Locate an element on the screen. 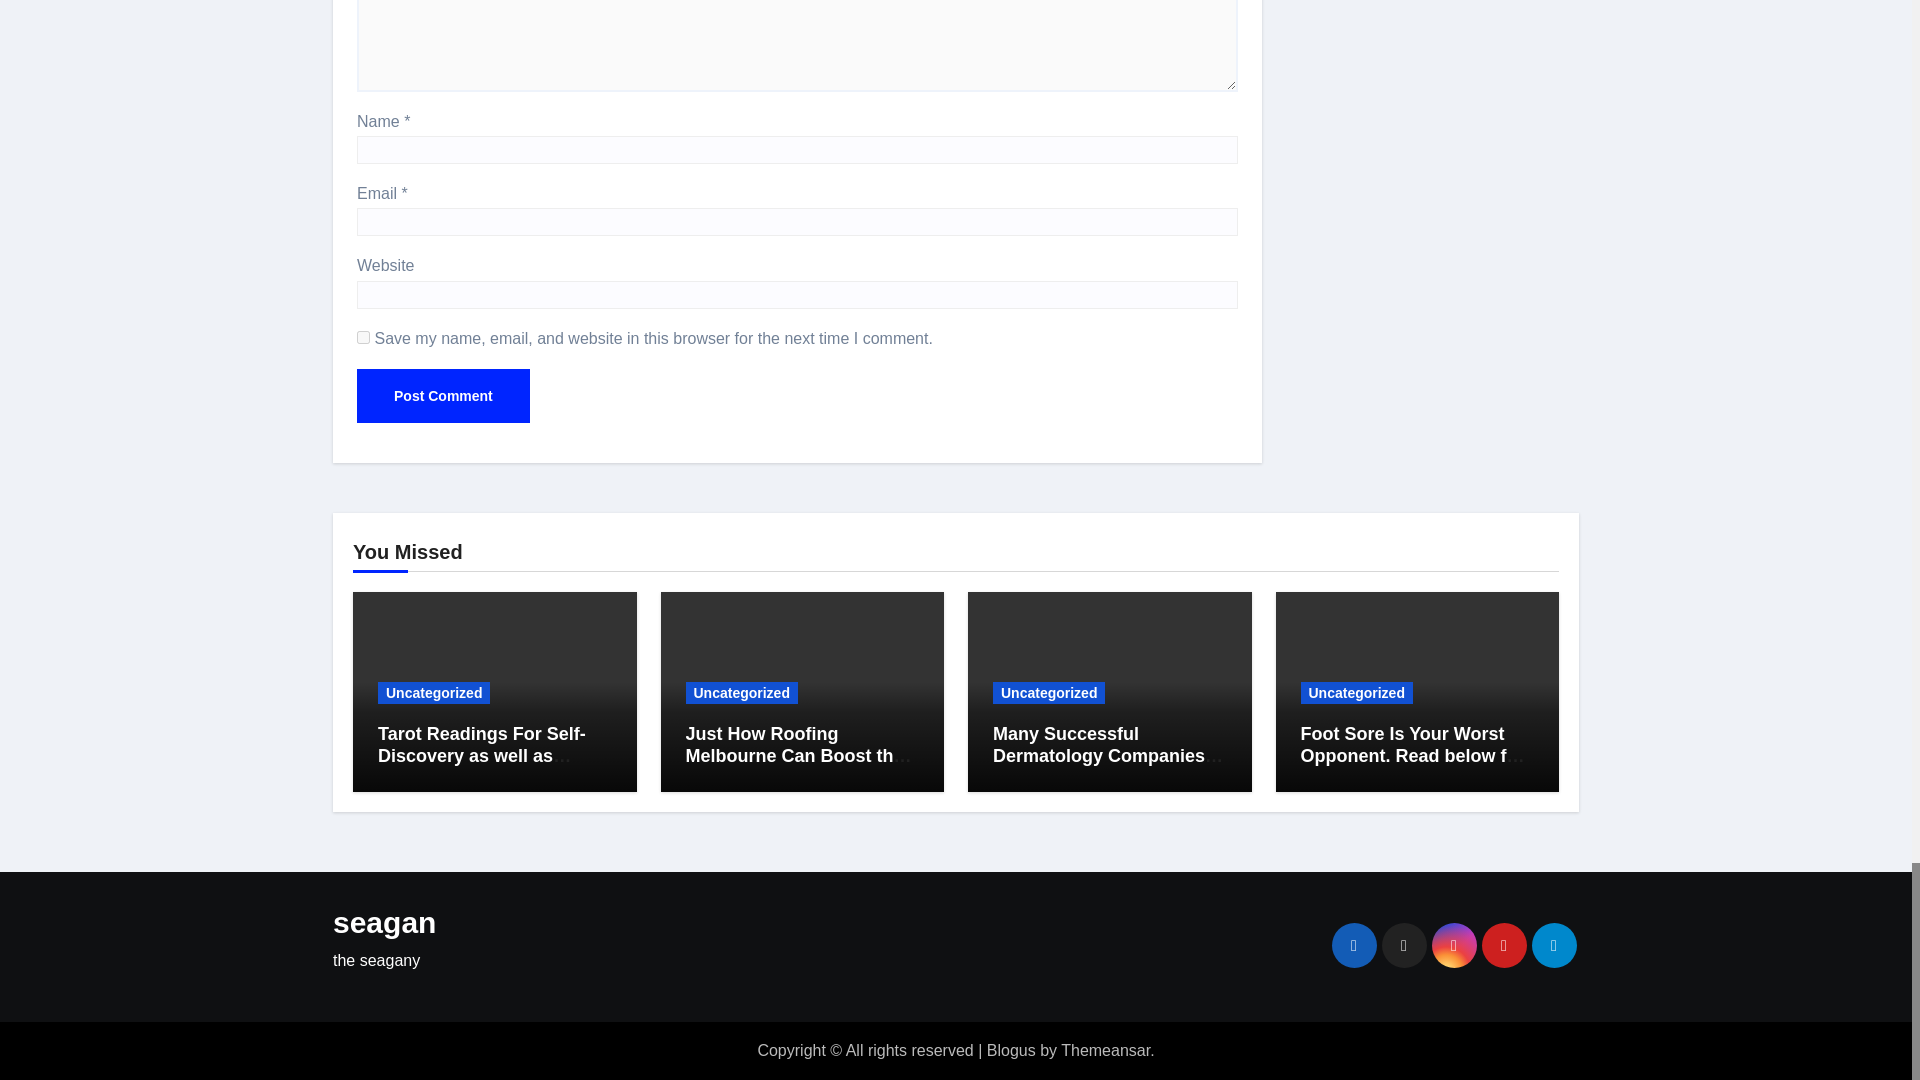  Post Comment is located at coordinates (443, 396).